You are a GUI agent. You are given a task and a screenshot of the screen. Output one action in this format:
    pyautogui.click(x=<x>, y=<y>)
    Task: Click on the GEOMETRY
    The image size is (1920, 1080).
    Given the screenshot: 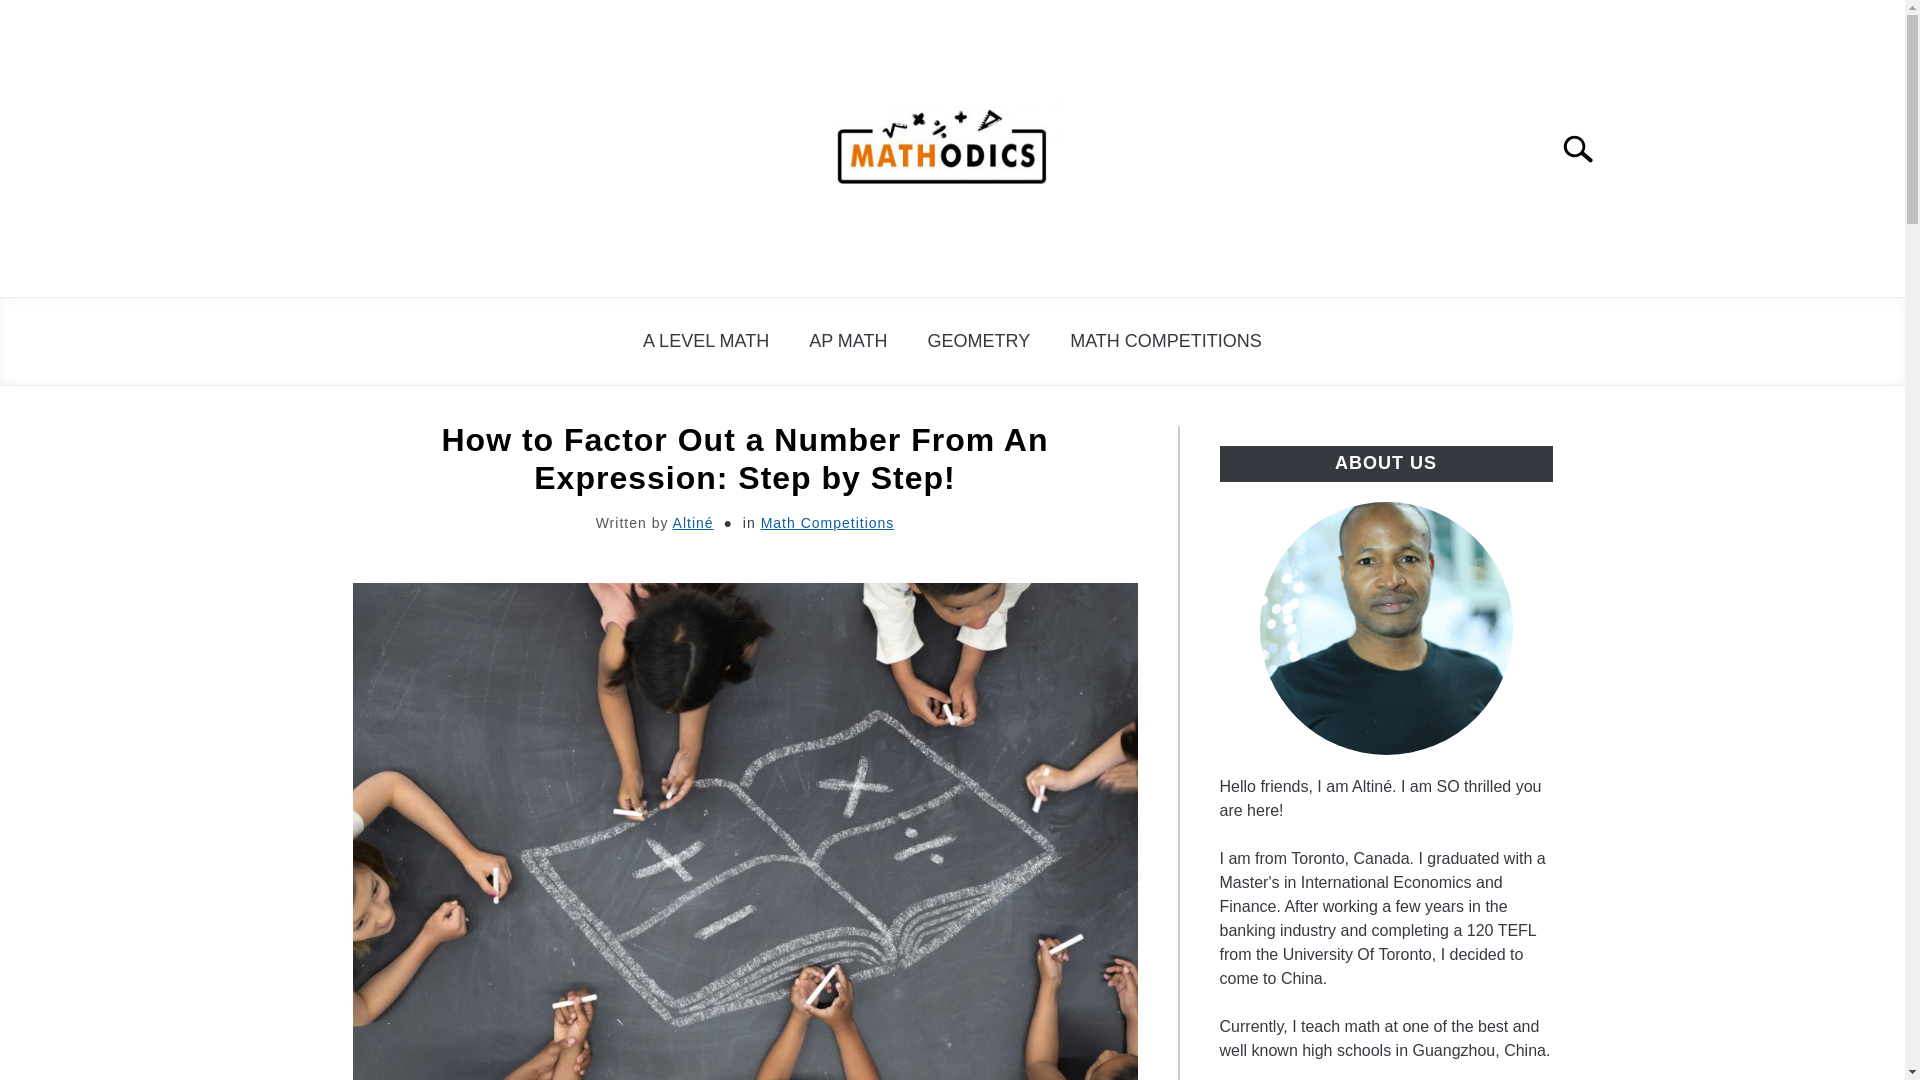 What is the action you would take?
    pyautogui.click(x=979, y=341)
    